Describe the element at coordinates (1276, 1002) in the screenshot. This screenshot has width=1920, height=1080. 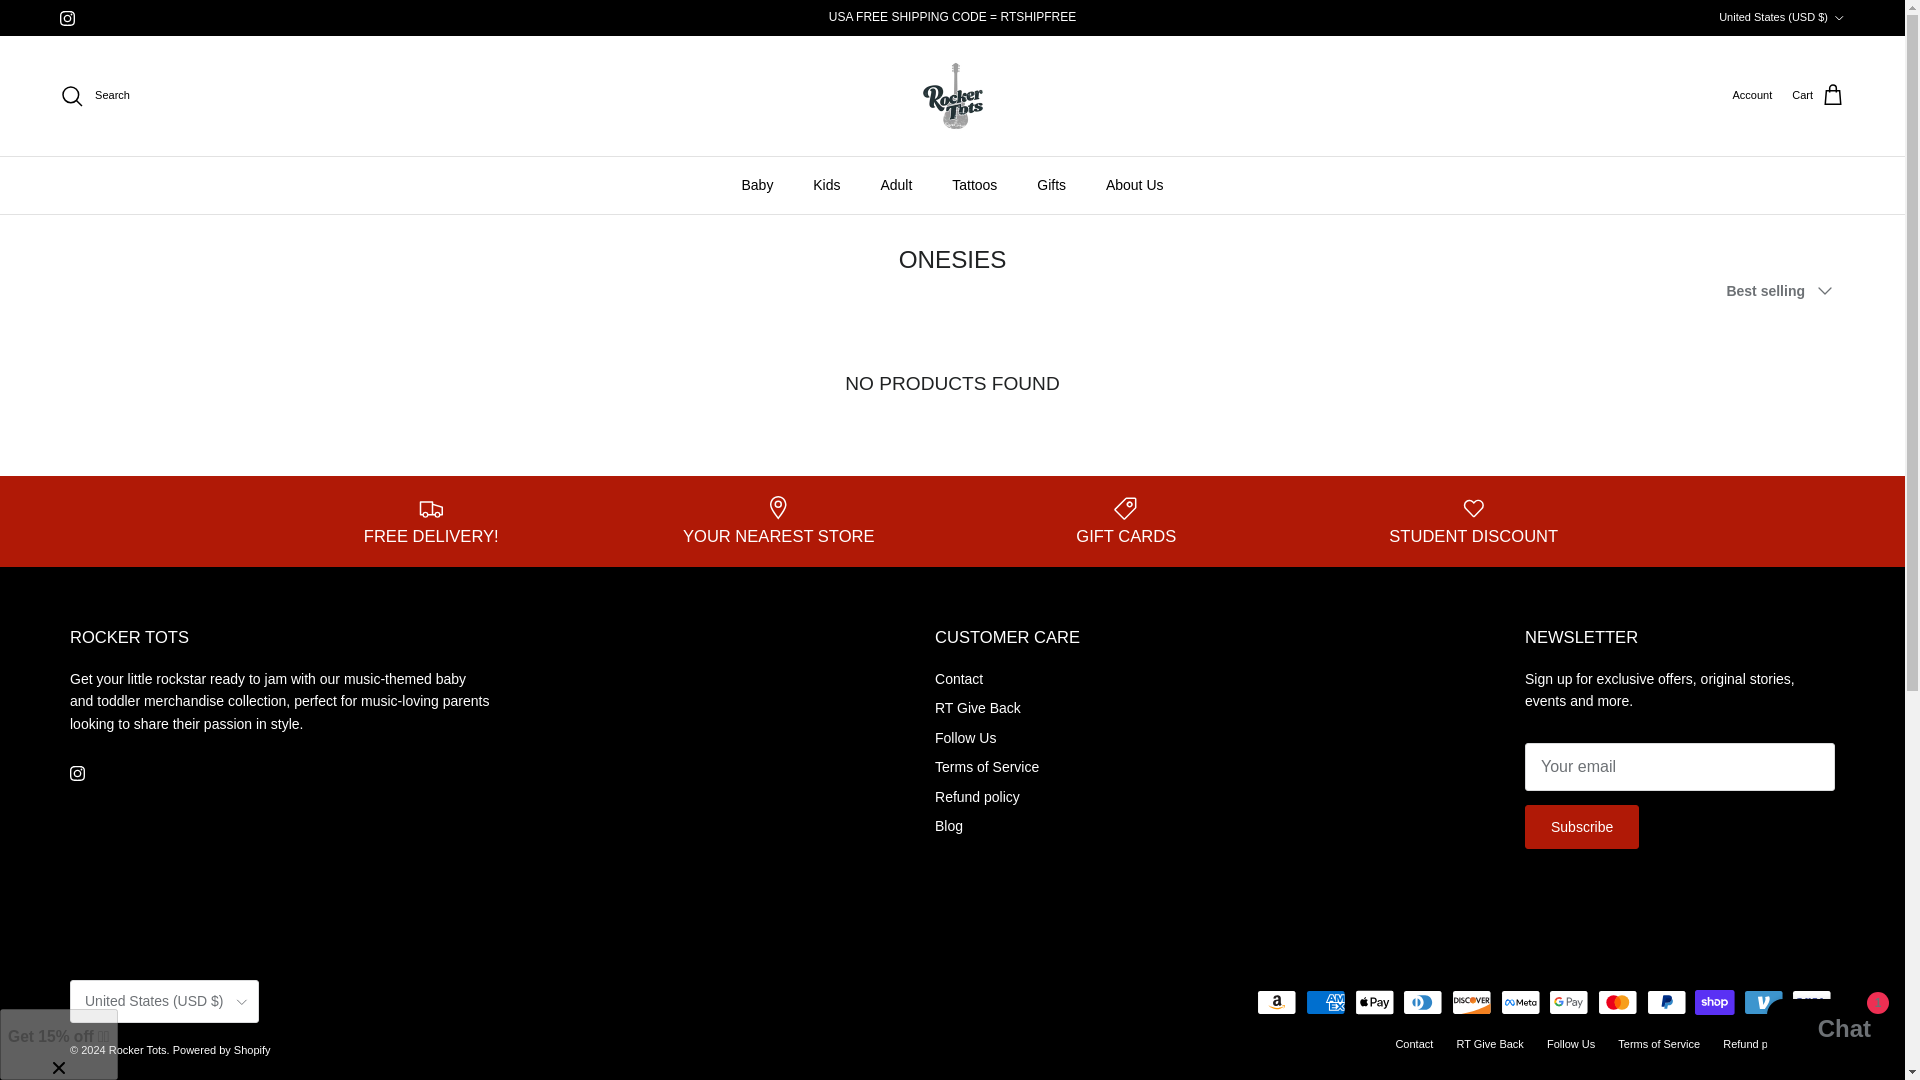
I see `Amazon` at that location.